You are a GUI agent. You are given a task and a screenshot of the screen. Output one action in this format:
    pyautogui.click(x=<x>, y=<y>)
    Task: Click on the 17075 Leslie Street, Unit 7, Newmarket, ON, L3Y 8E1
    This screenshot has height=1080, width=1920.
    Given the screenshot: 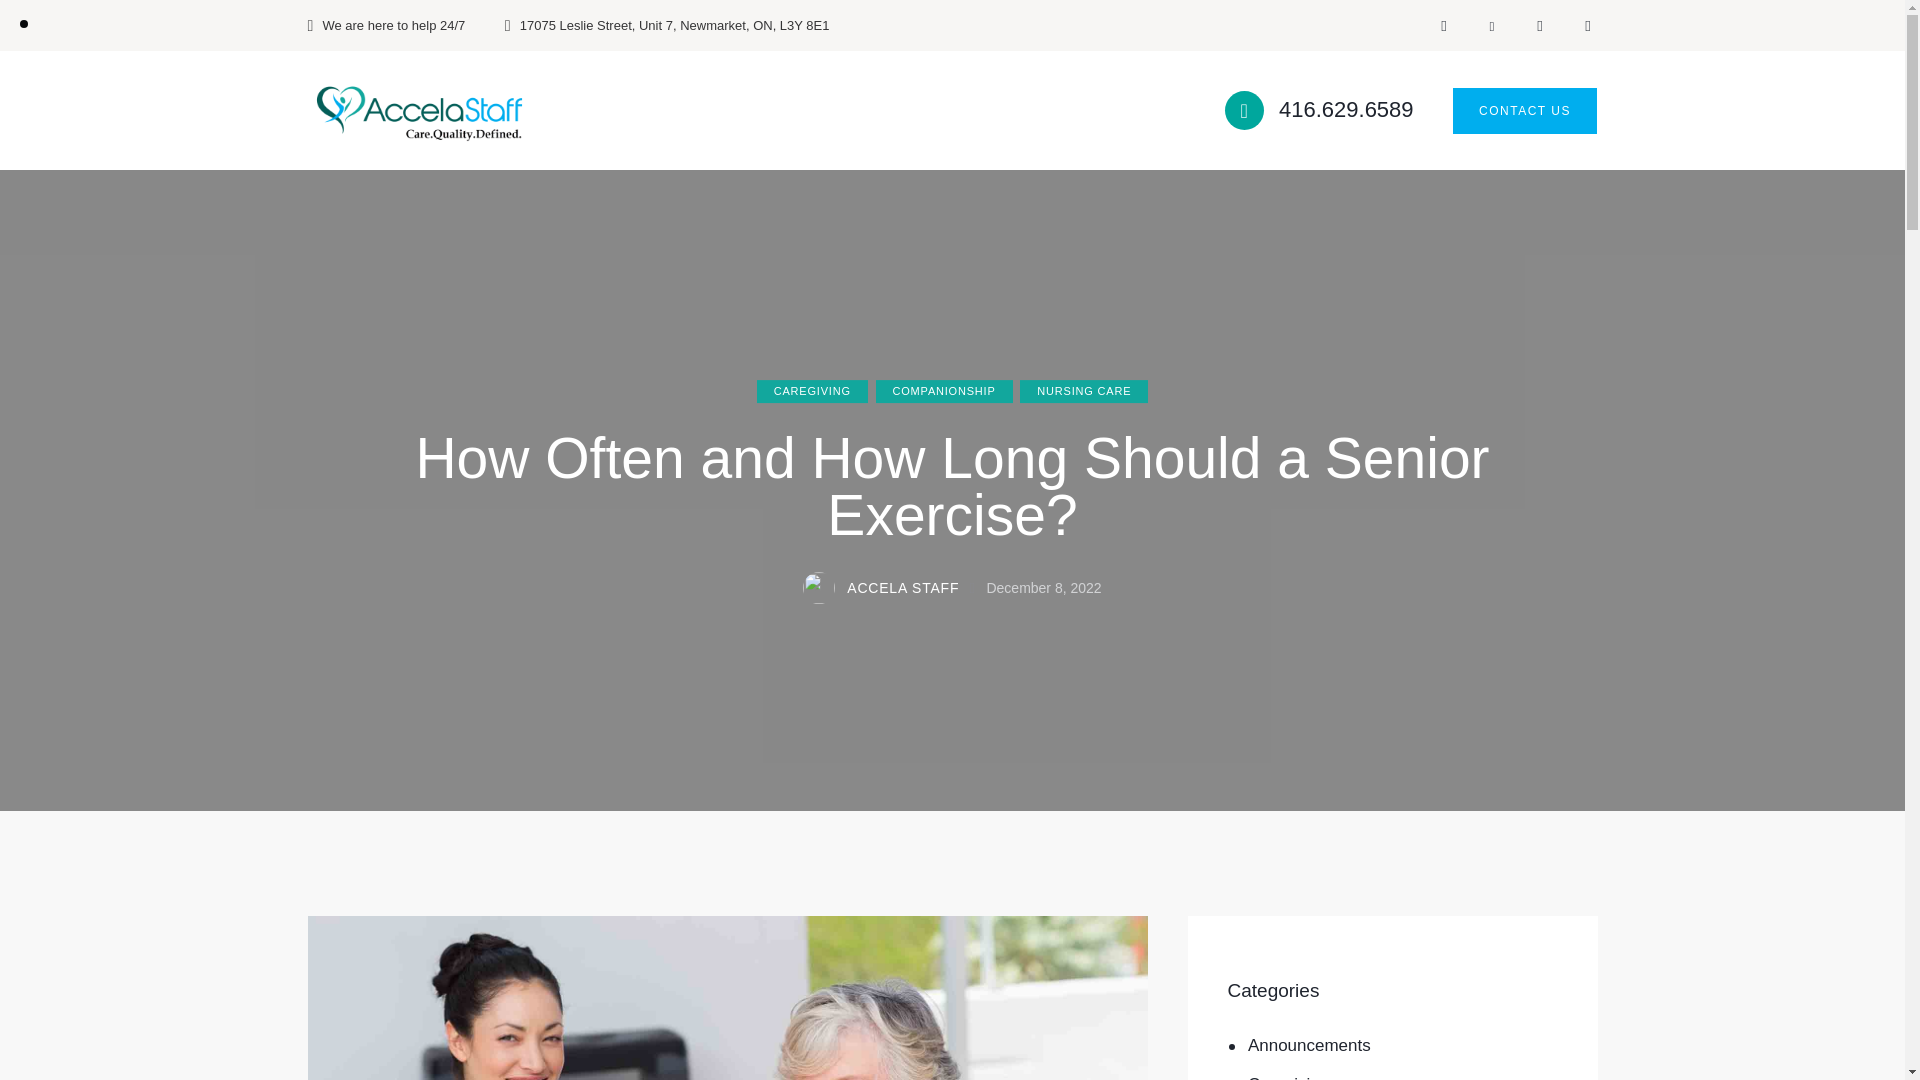 What is the action you would take?
    pyautogui.click(x=667, y=26)
    